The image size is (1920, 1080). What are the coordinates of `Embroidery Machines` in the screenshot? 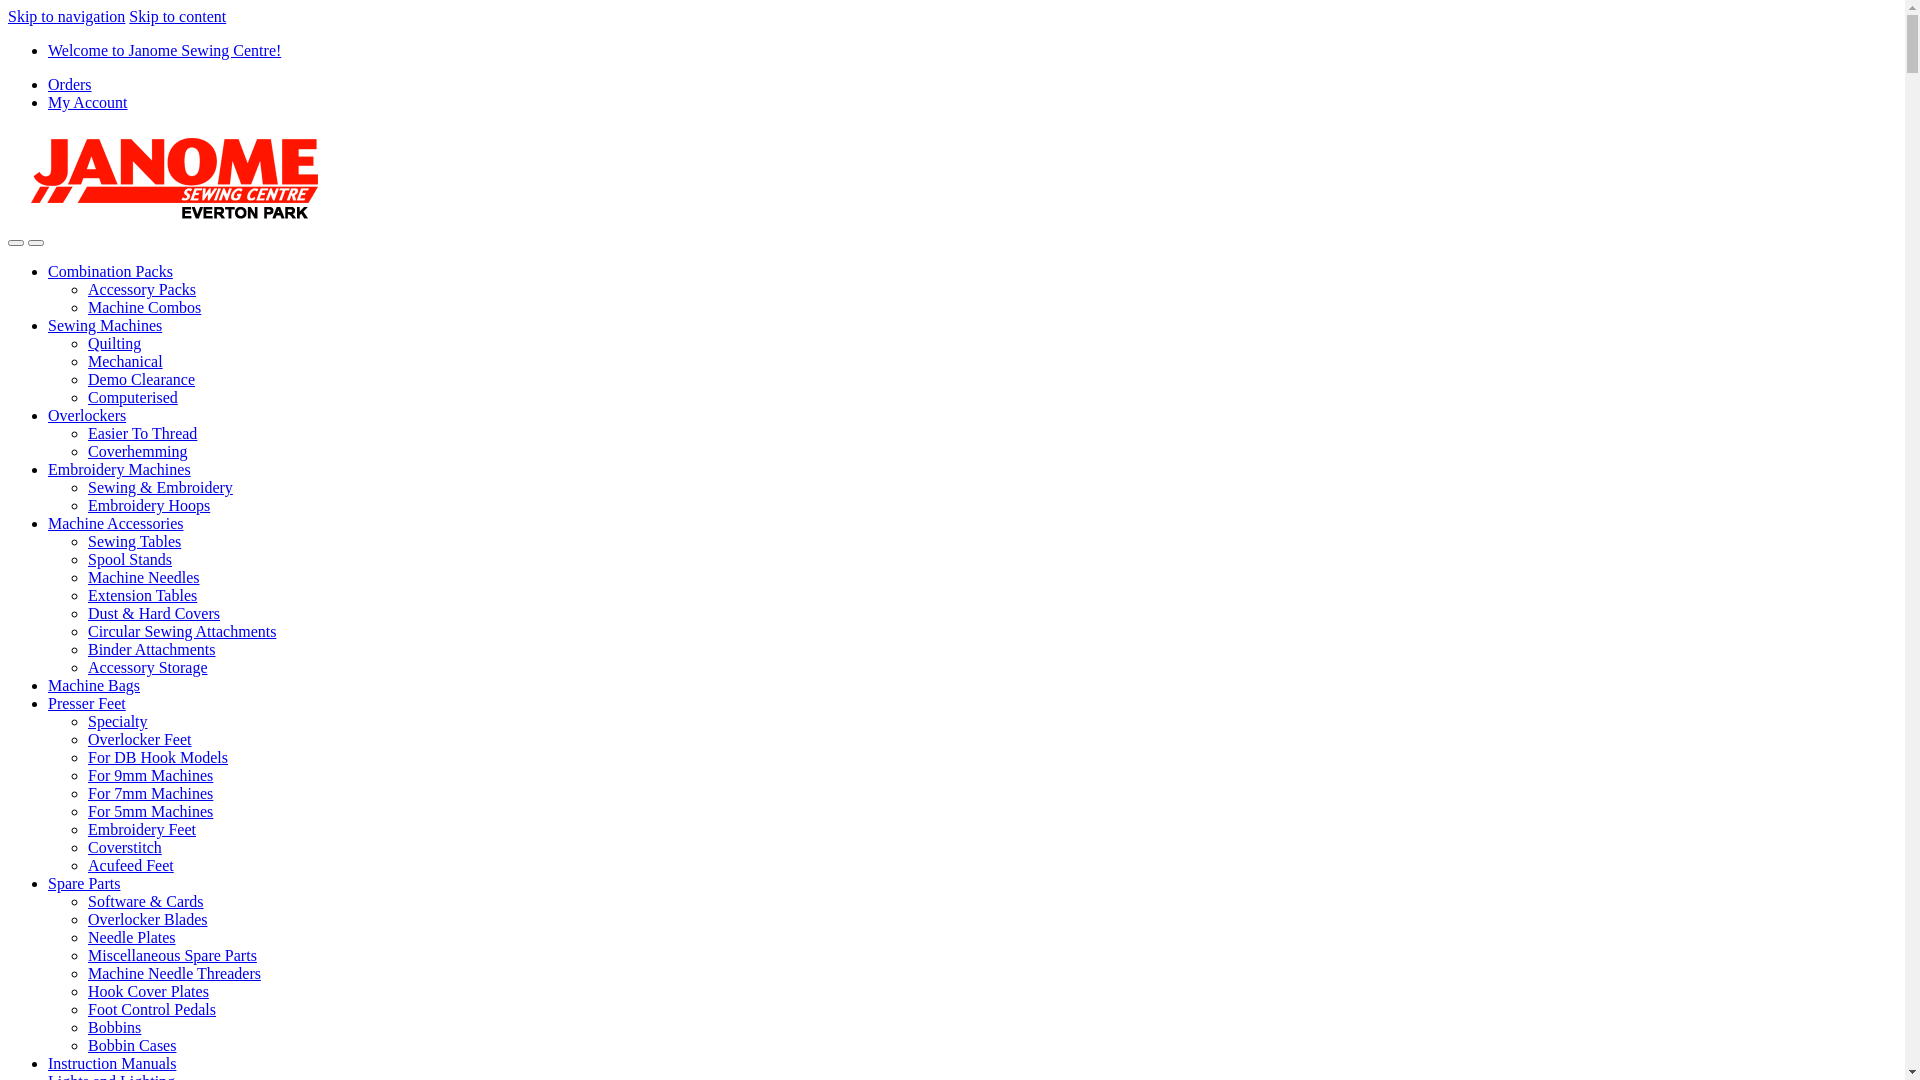 It's located at (120, 470).